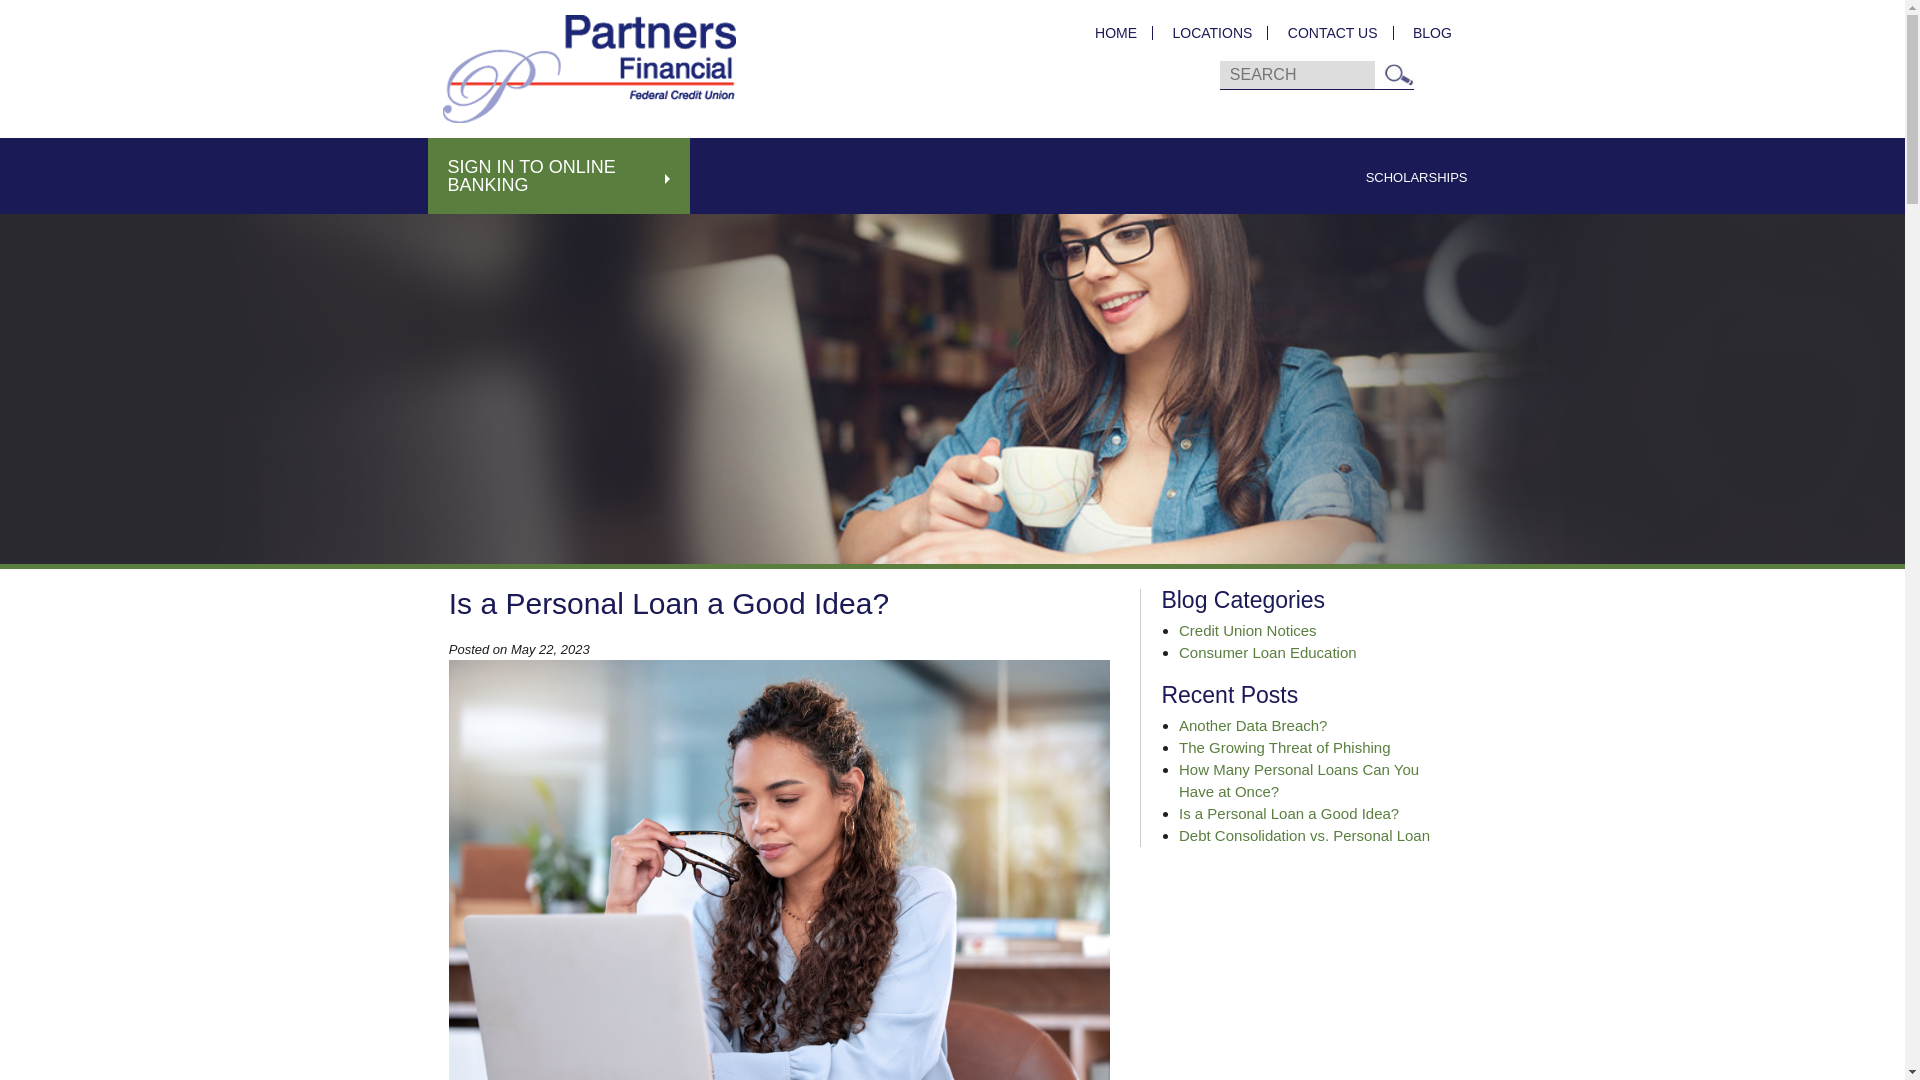 The height and width of the screenshot is (1080, 1920). What do you see at coordinates (1424, 32) in the screenshot?
I see `BLOG` at bounding box center [1424, 32].